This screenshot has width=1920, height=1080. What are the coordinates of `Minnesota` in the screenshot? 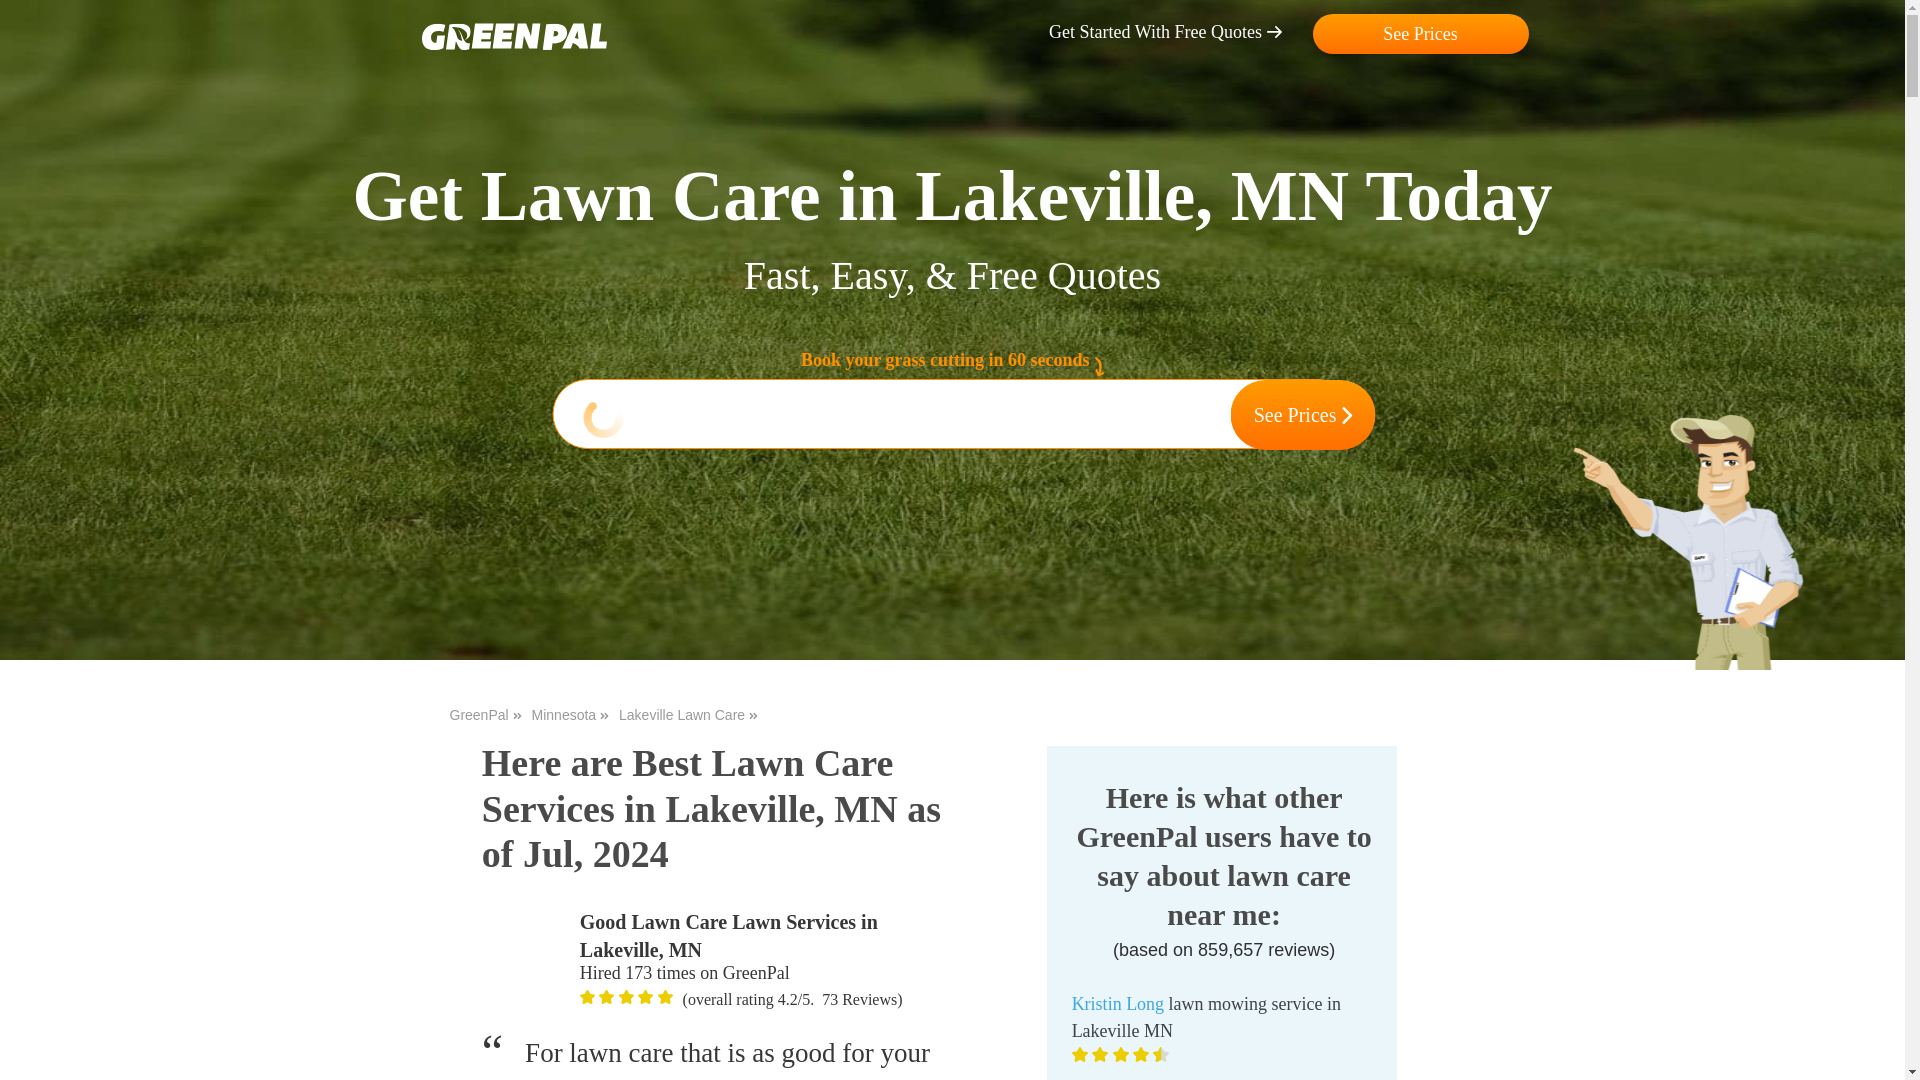 It's located at (570, 715).